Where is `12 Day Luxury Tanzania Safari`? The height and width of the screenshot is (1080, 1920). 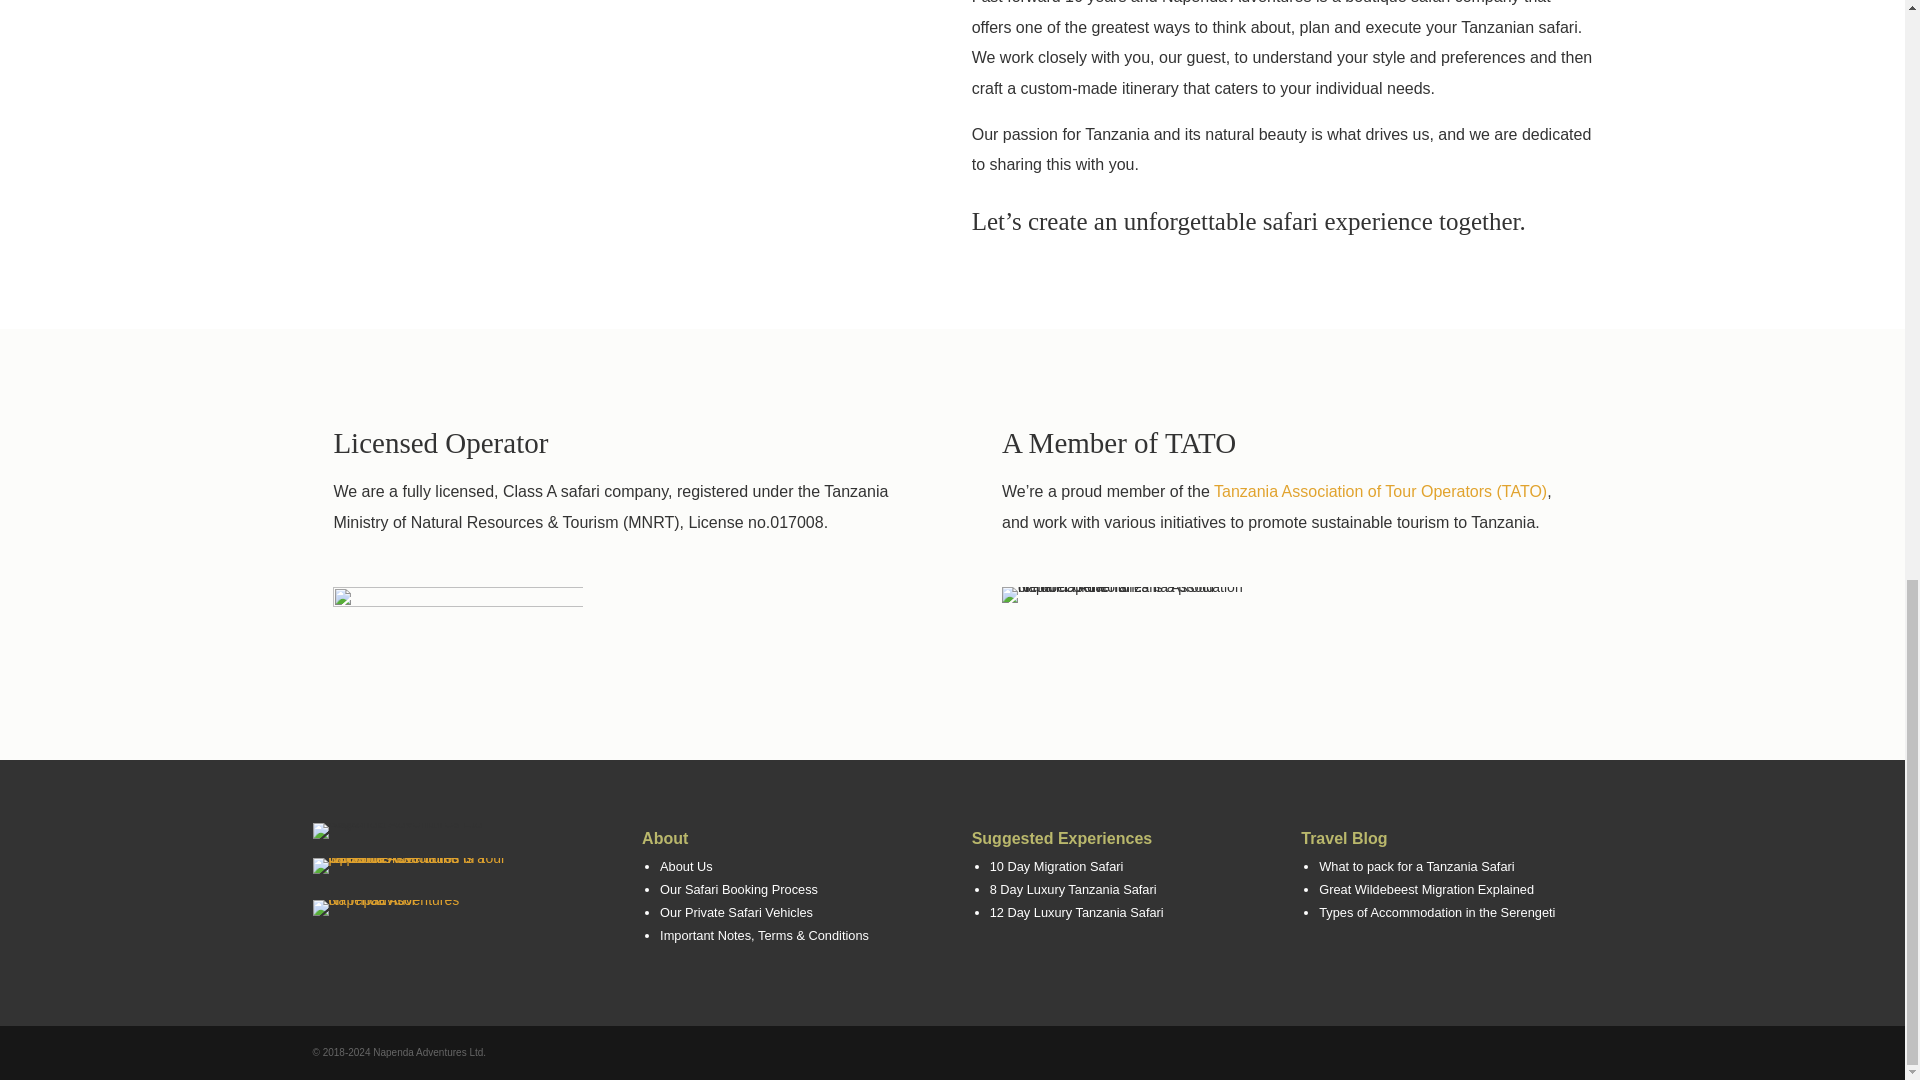
12 Day Luxury Tanzania Safari is located at coordinates (1076, 912).